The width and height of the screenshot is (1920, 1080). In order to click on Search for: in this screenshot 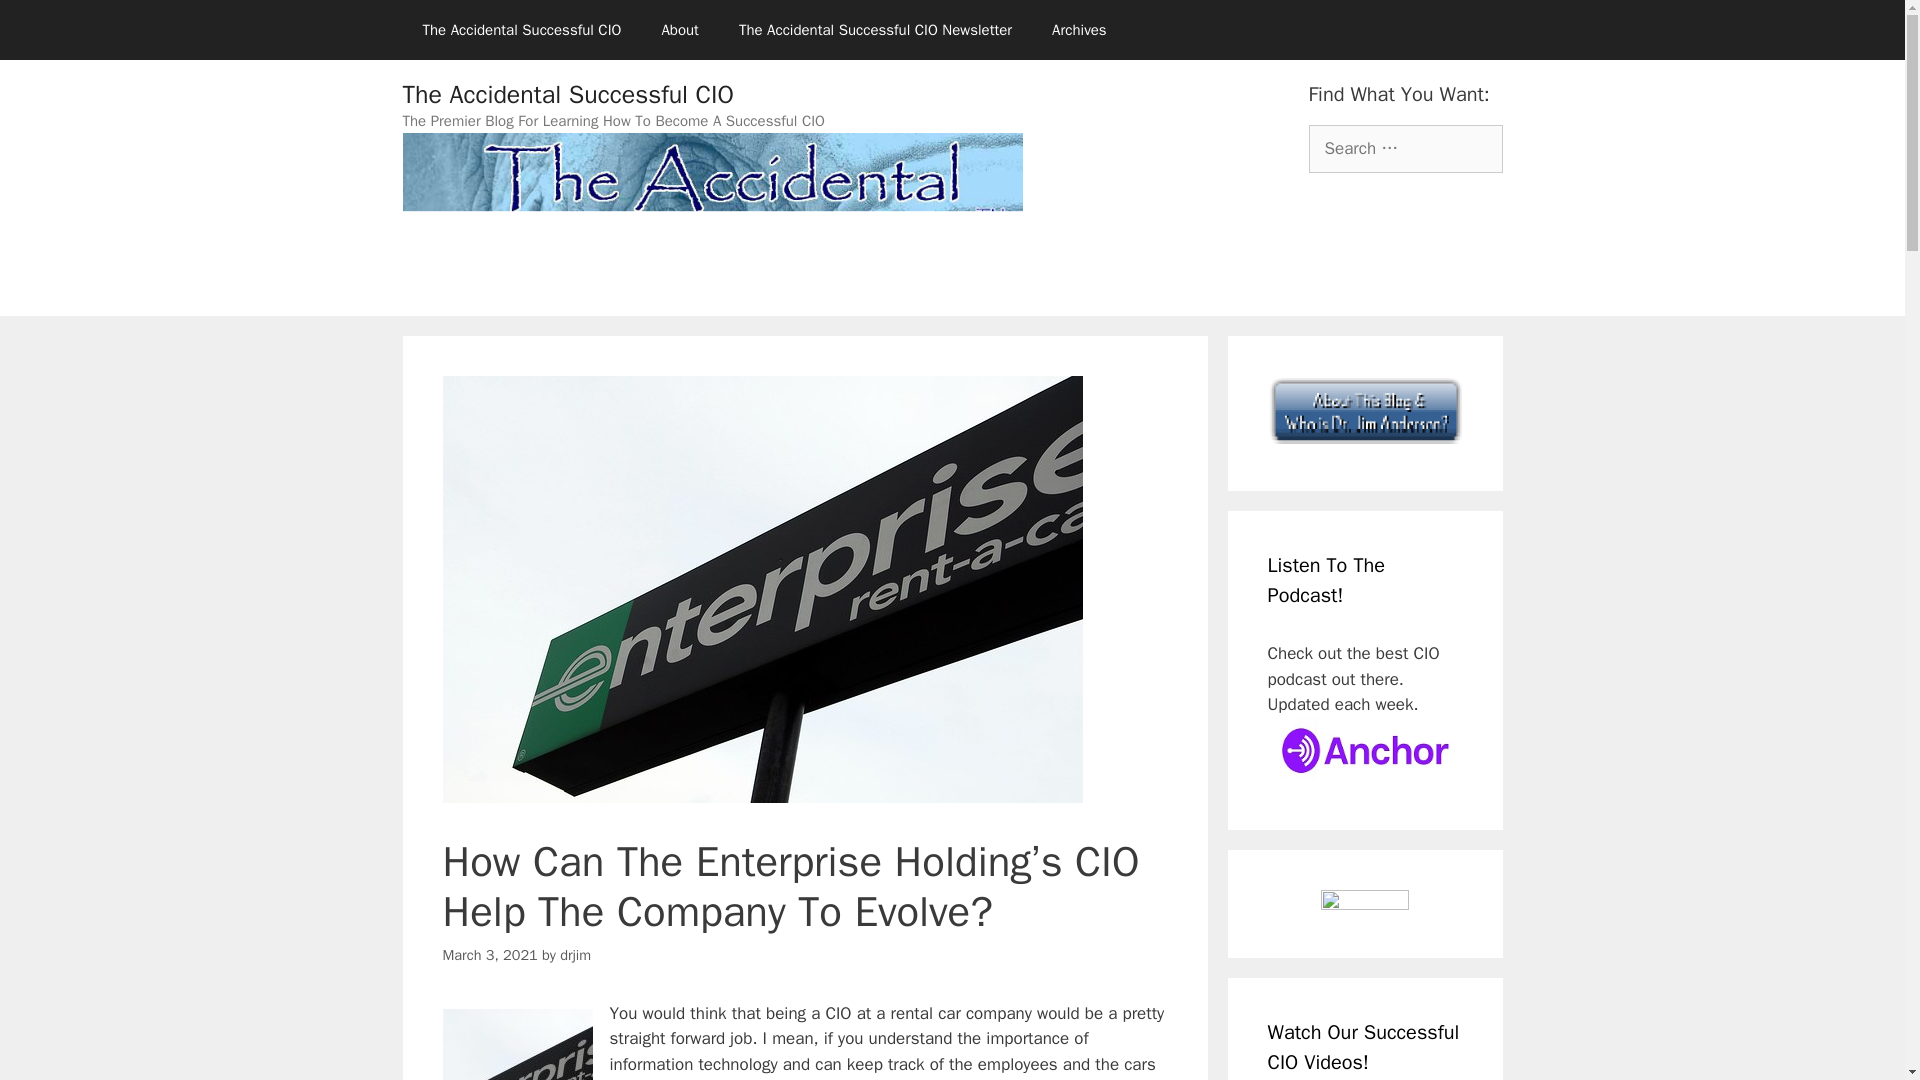, I will do `click(1404, 148)`.